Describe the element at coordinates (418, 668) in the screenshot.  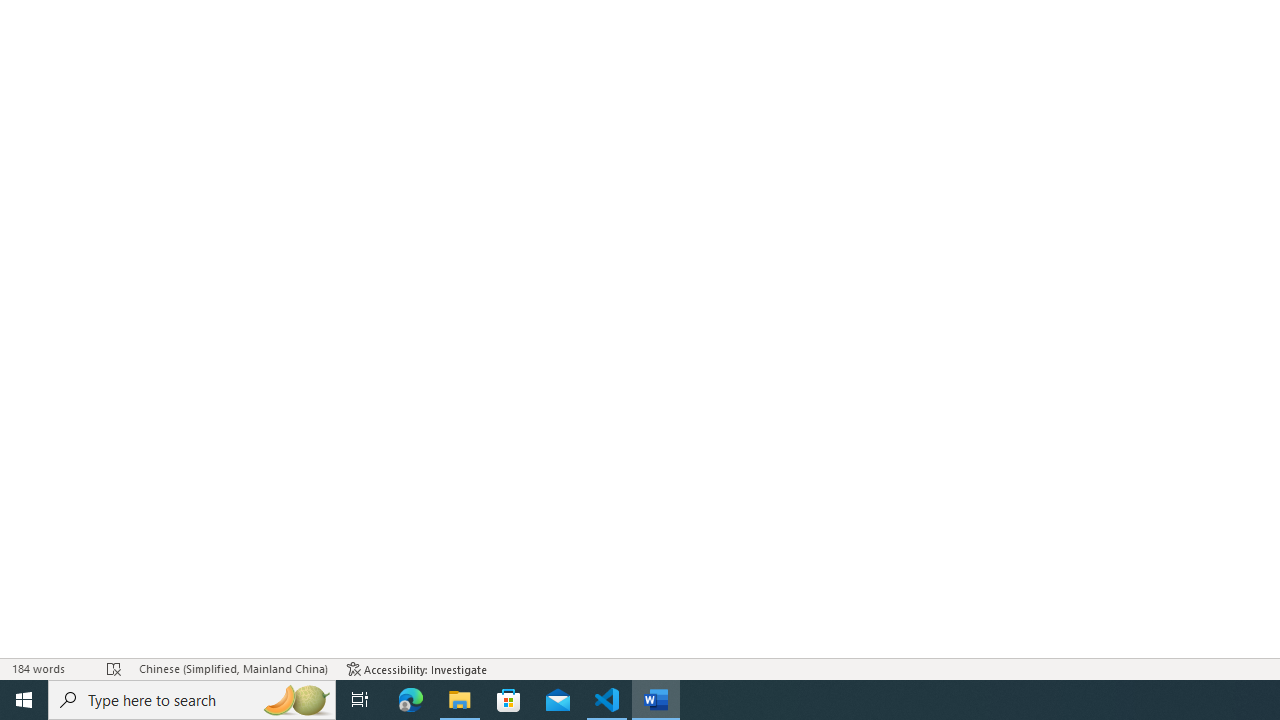
I see `Accessibility Checker Accessibility: Investigate` at that location.